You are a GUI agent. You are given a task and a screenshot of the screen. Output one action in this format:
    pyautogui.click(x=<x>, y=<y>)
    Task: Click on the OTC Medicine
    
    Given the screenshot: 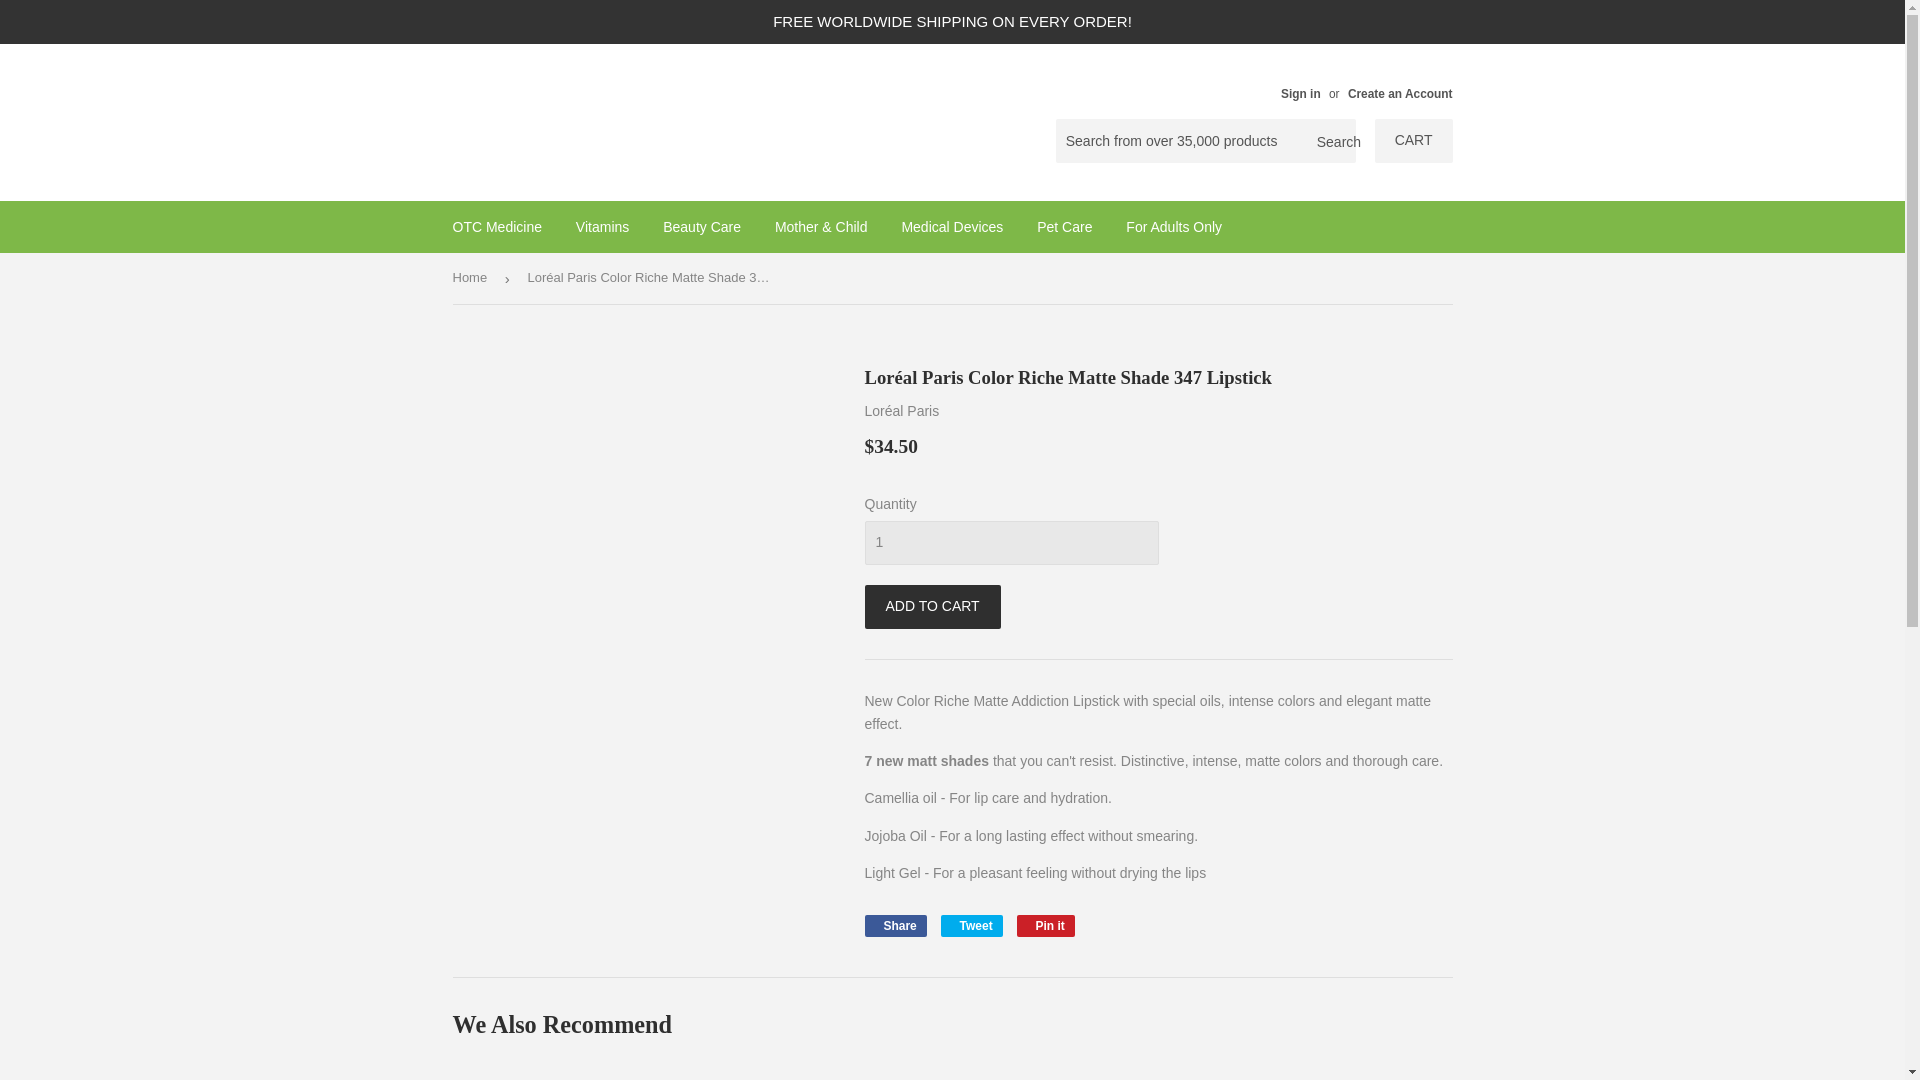 What is the action you would take?
    pyautogui.click(x=496, y=226)
    